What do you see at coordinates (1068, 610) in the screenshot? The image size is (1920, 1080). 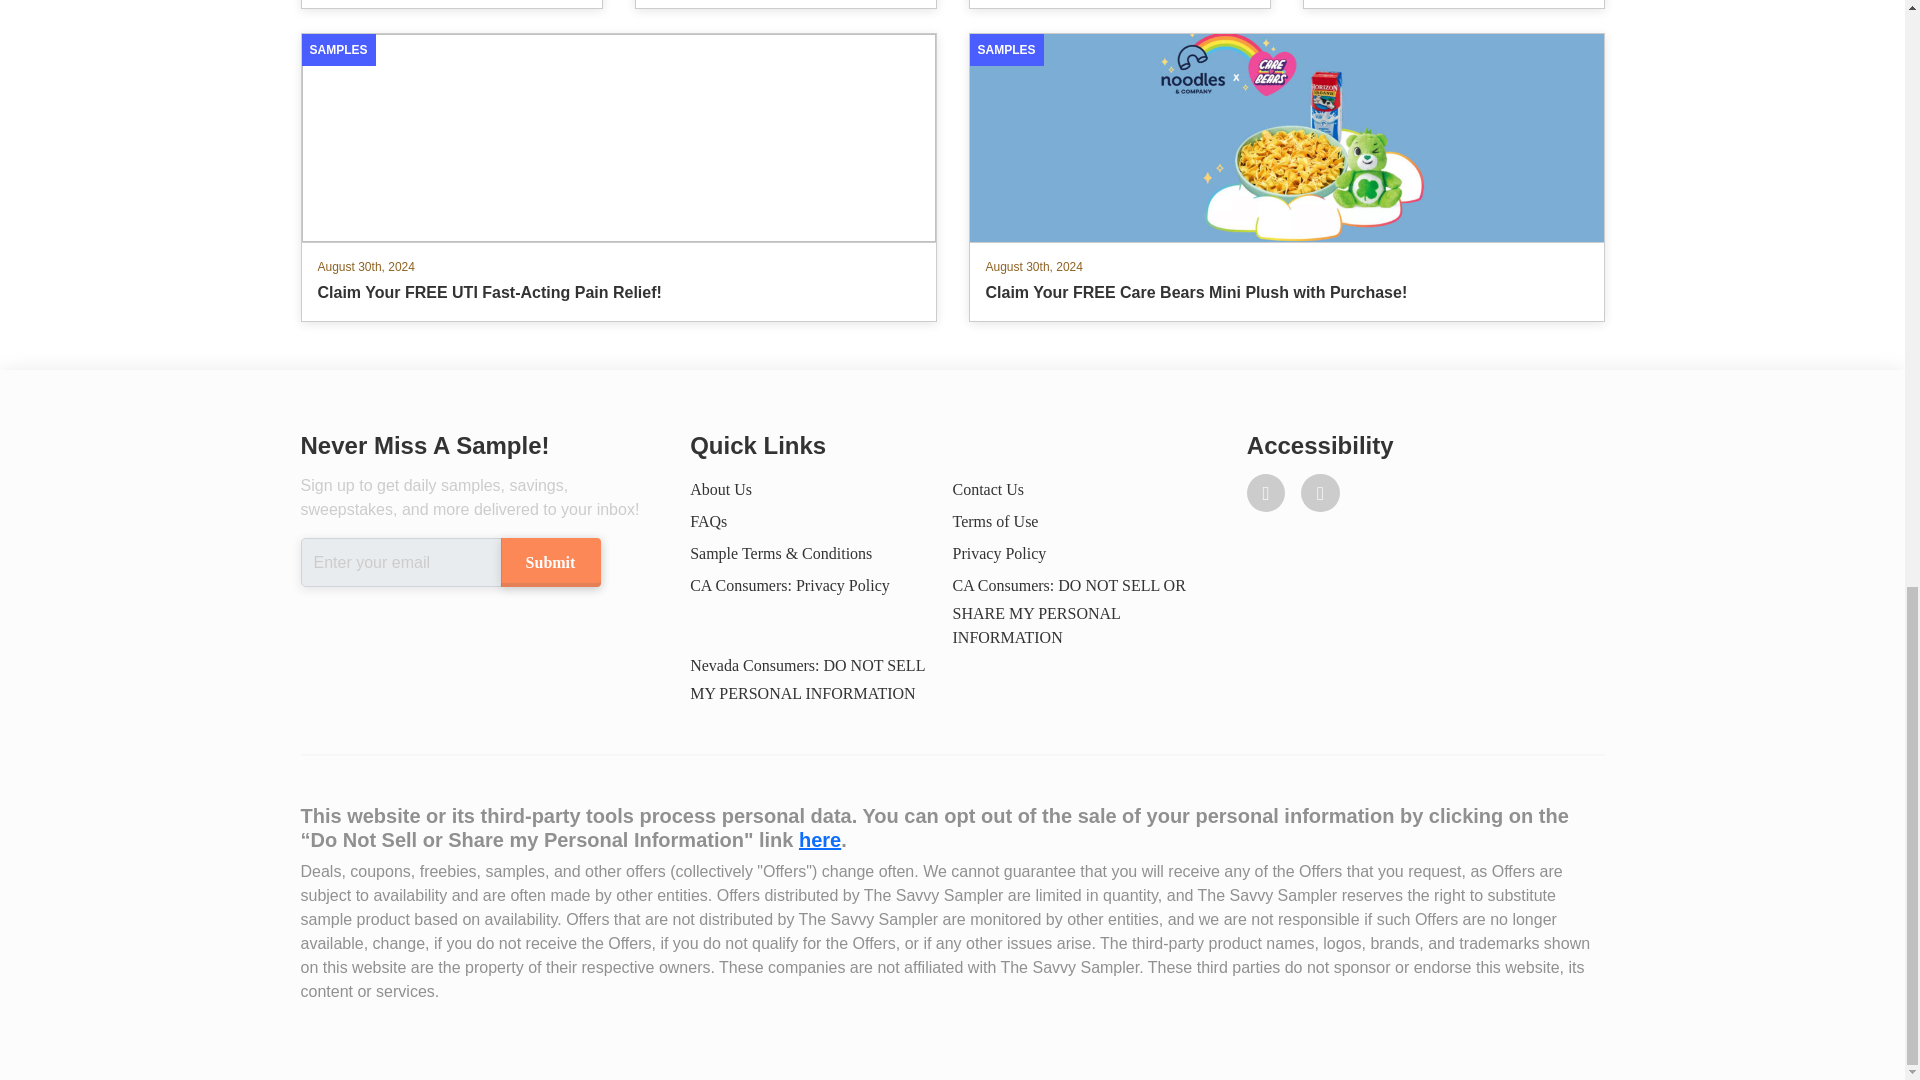 I see `CA Consumers: DO NOT SELL OR SHARE MY PERSONAL INFORMATION` at bounding box center [1068, 610].